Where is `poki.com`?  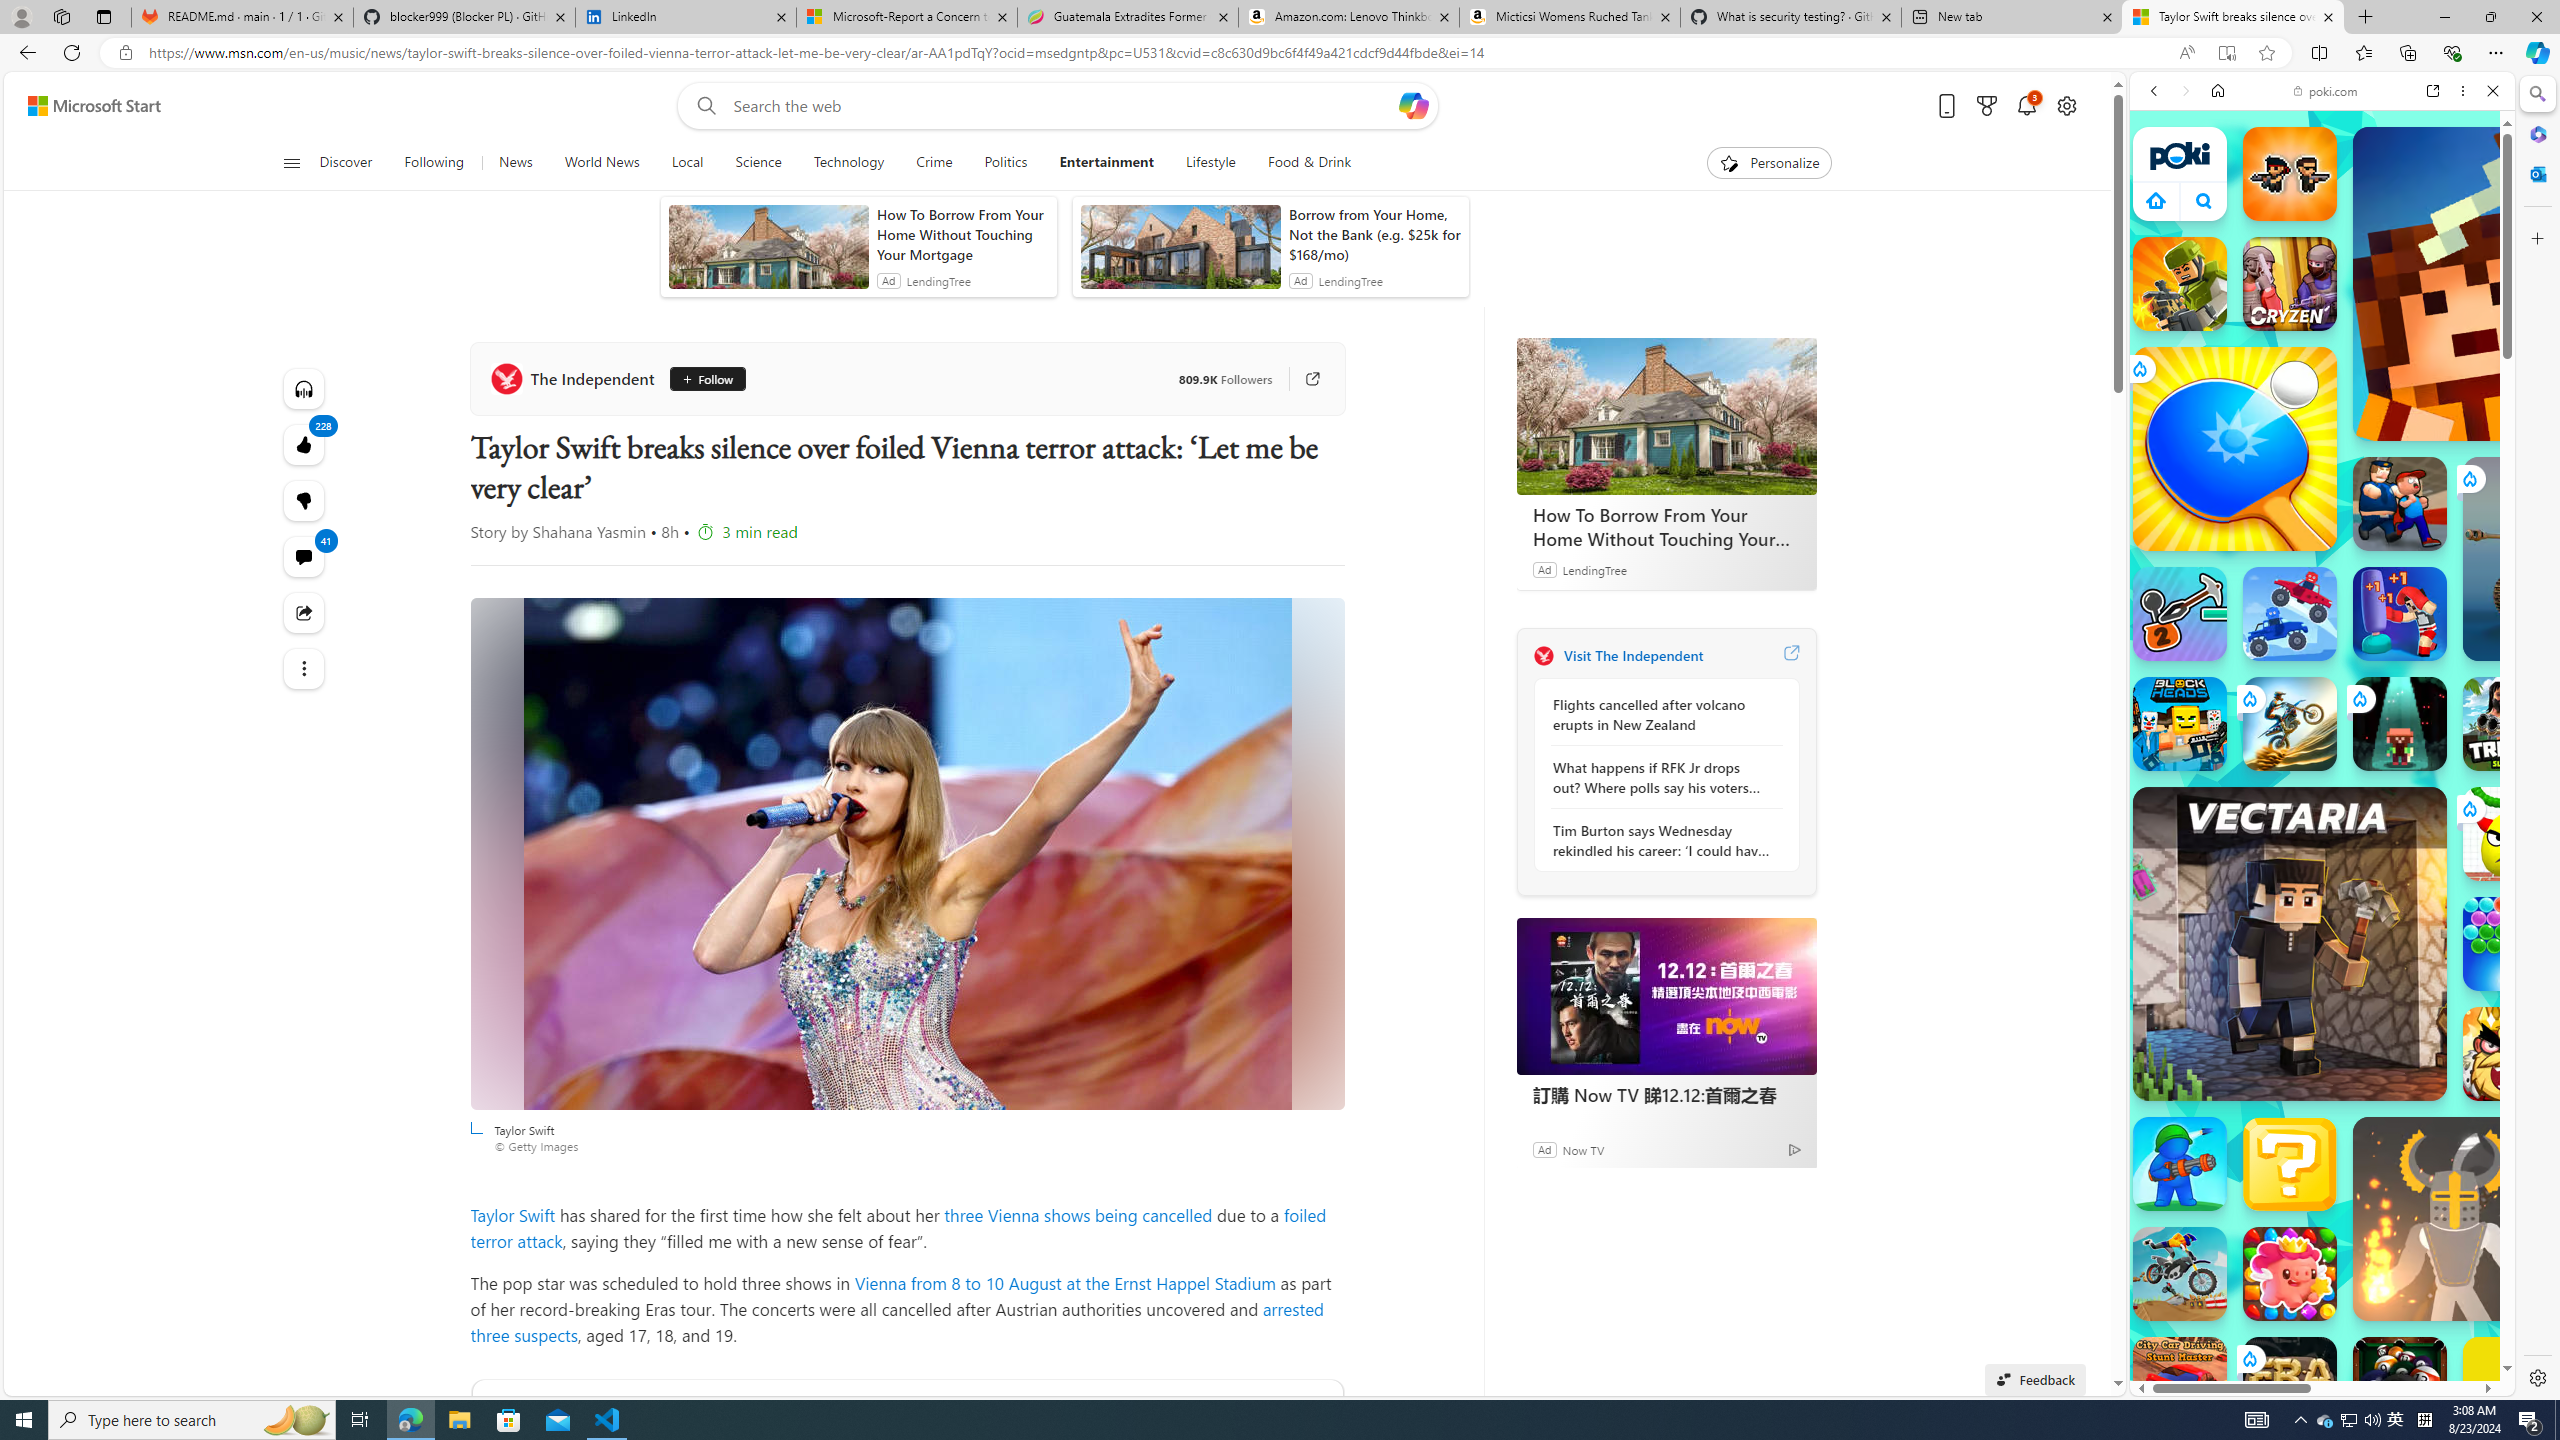
poki.com is located at coordinates (2325, 91).